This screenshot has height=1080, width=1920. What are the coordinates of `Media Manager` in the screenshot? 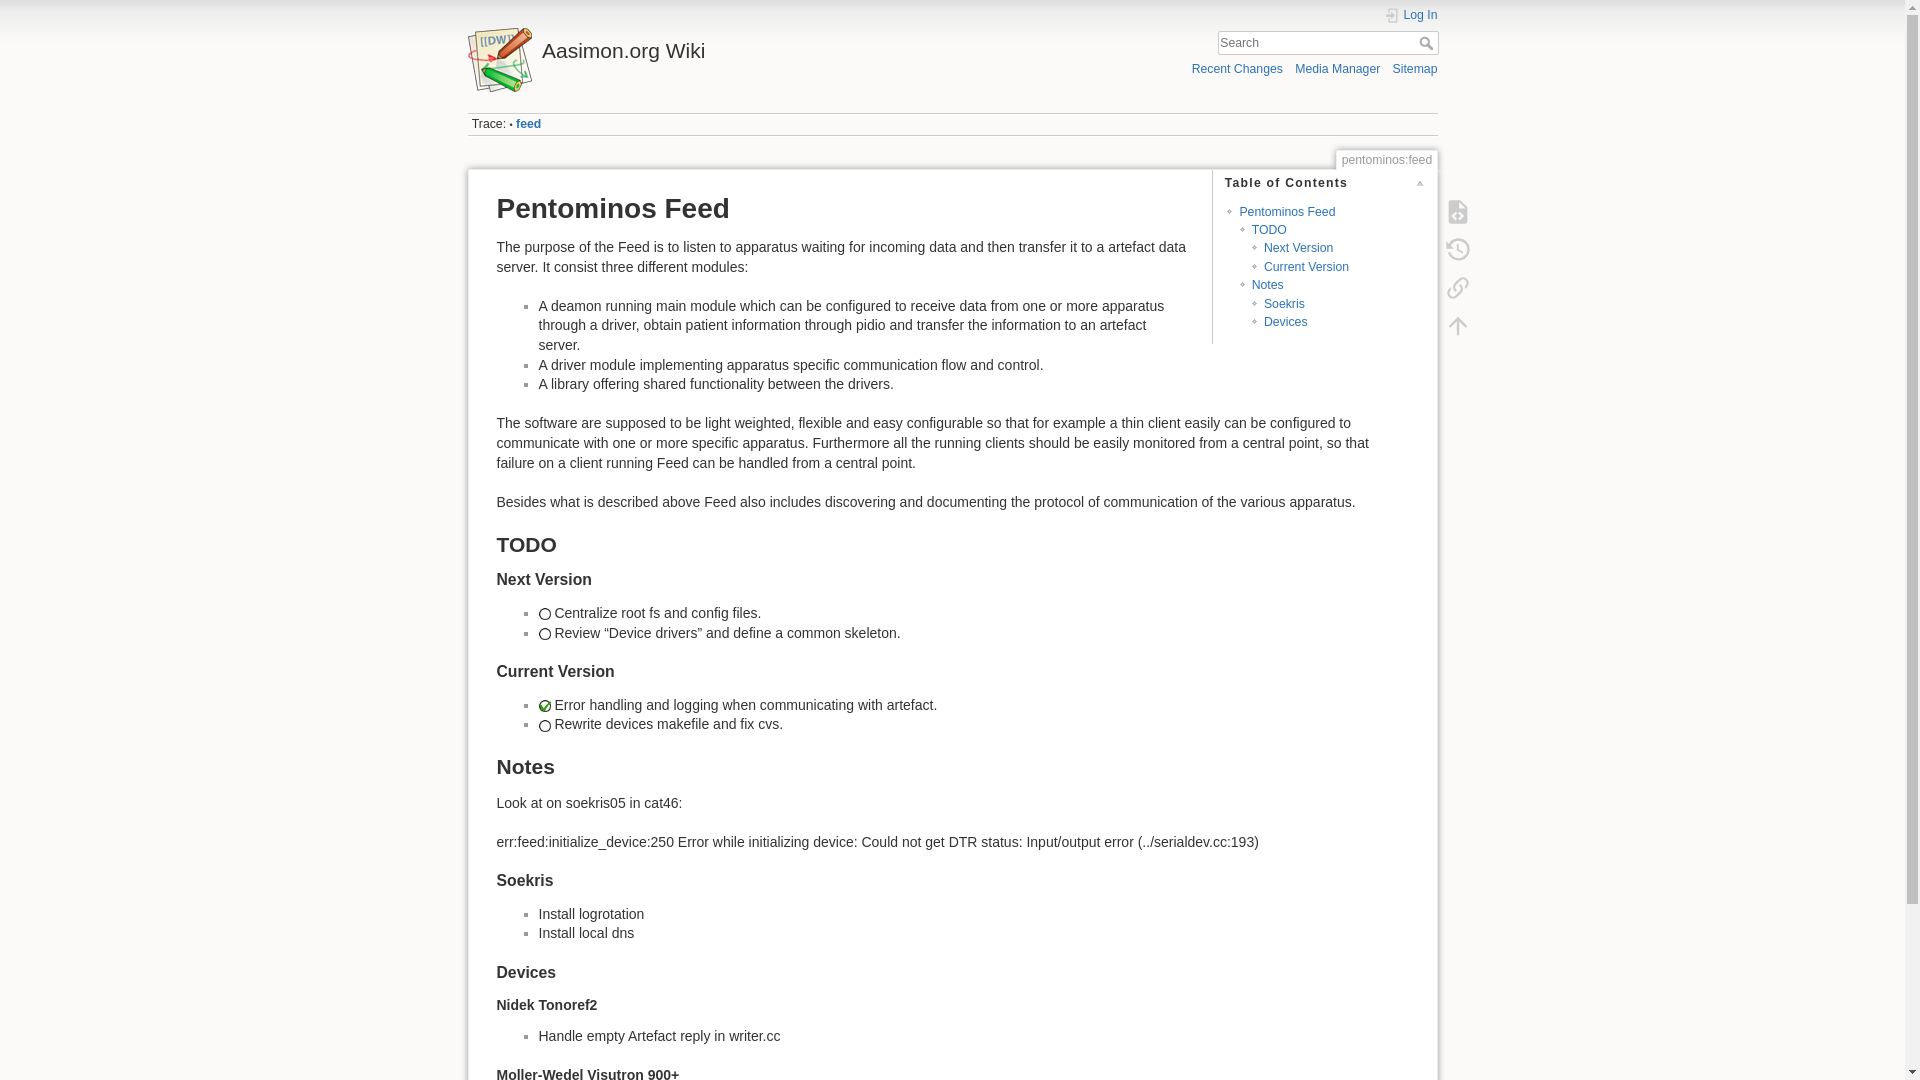 It's located at (1337, 68).